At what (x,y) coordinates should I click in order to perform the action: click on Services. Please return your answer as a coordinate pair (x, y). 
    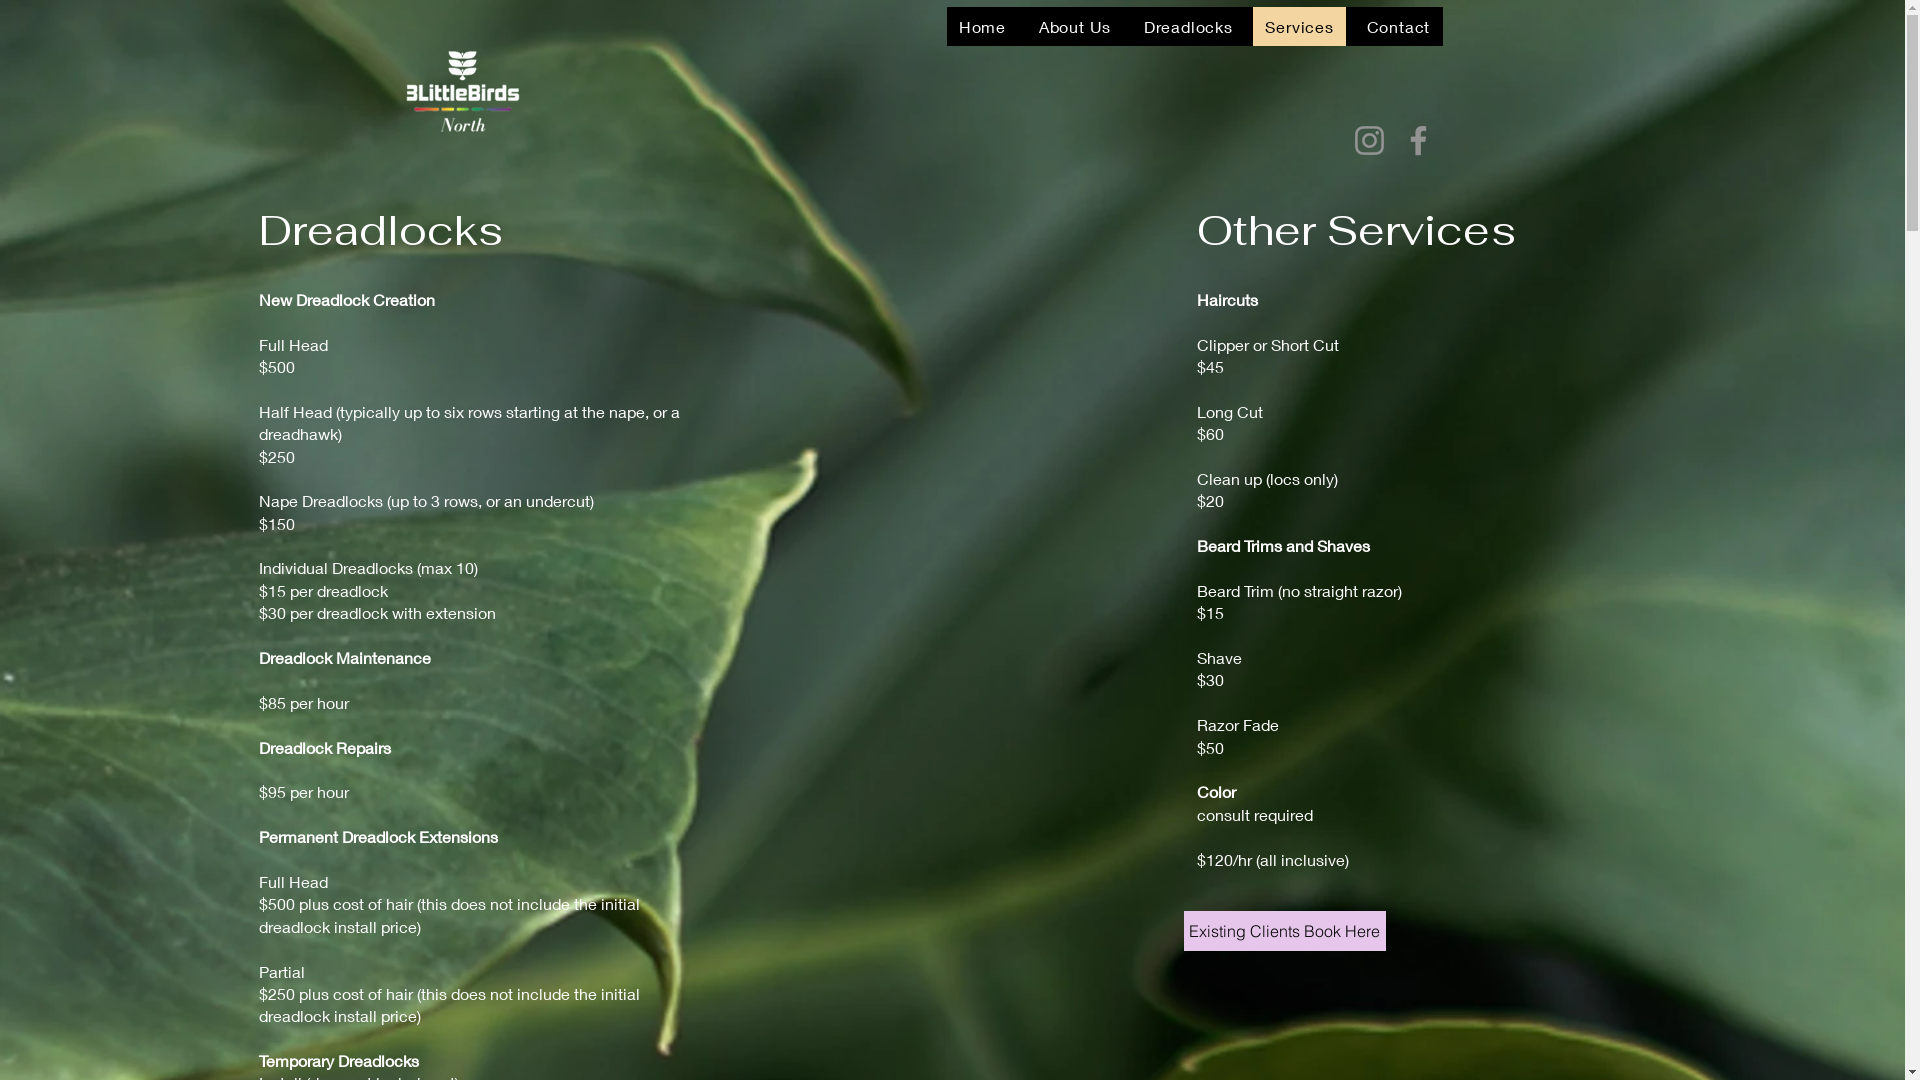
    Looking at the image, I should click on (1300, 26).